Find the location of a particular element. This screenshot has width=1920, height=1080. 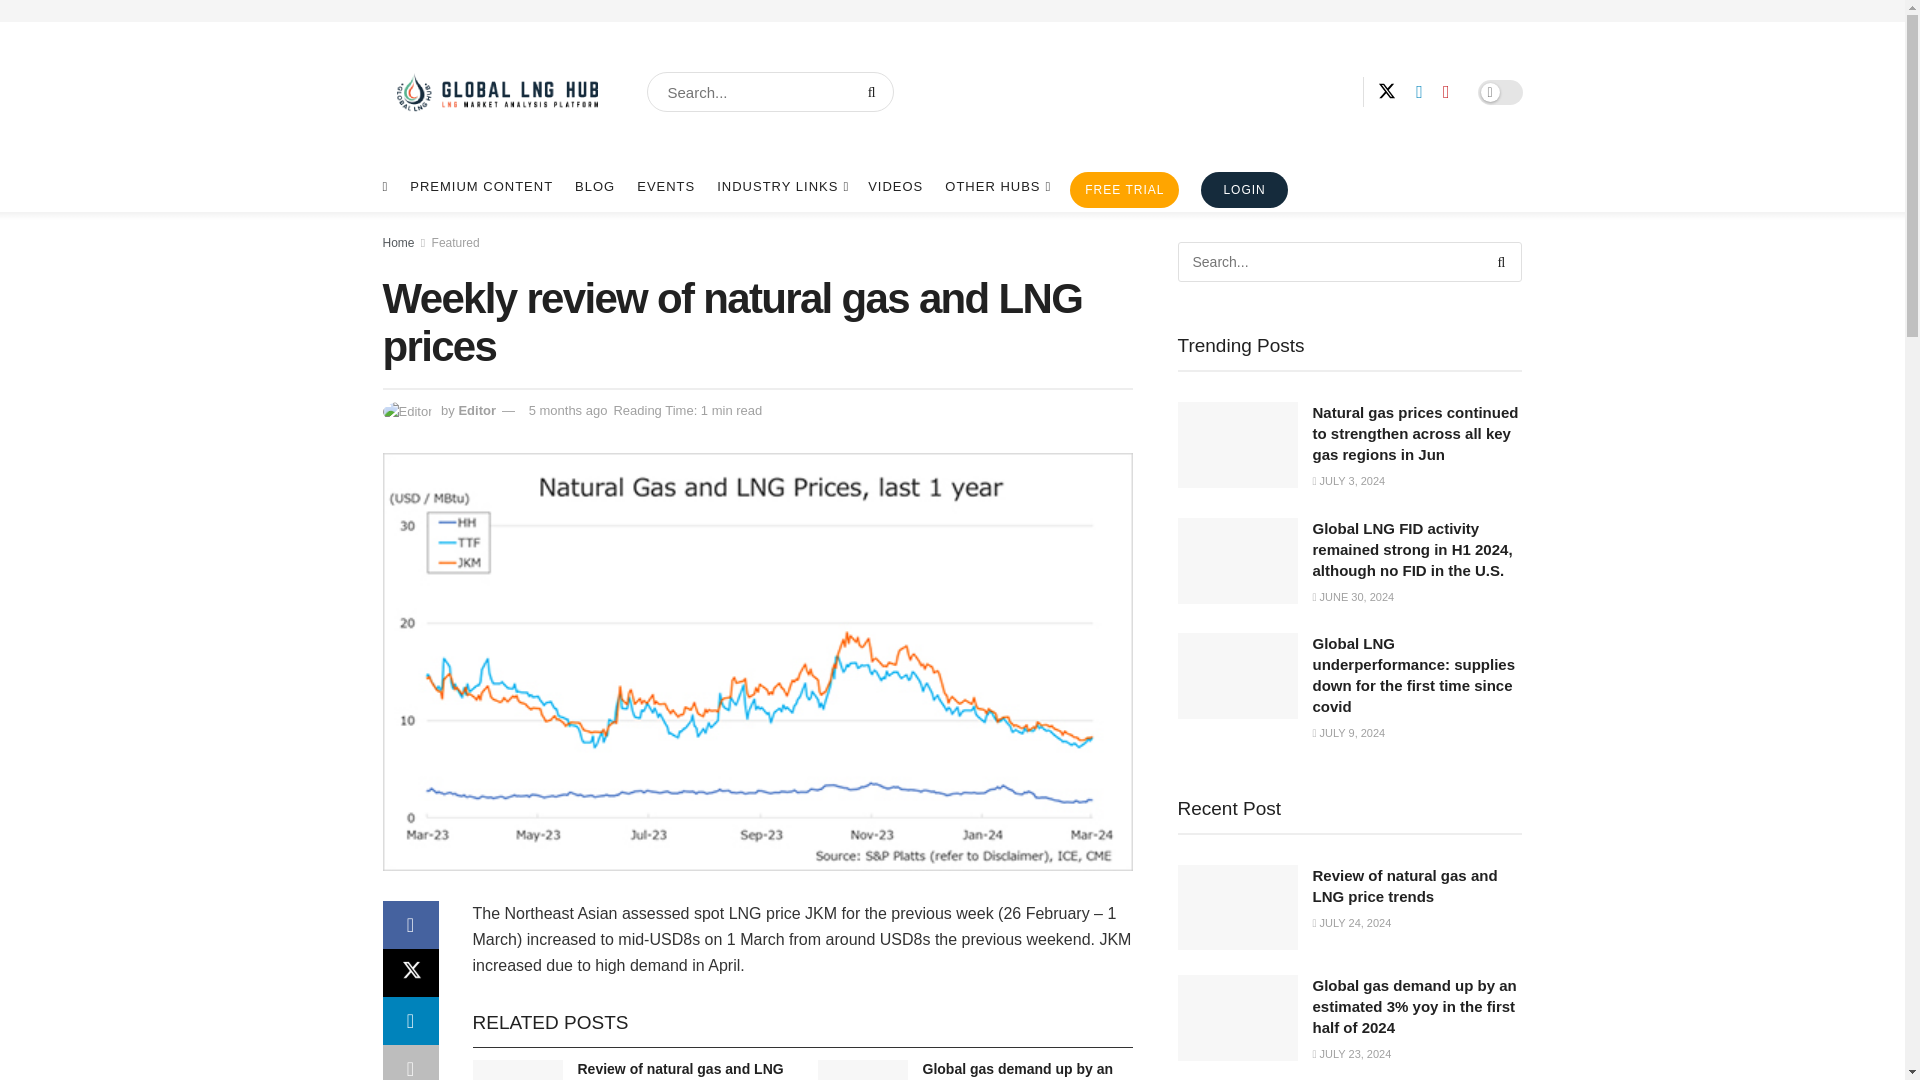

VIDEOS is located at coordinates (895, 186).